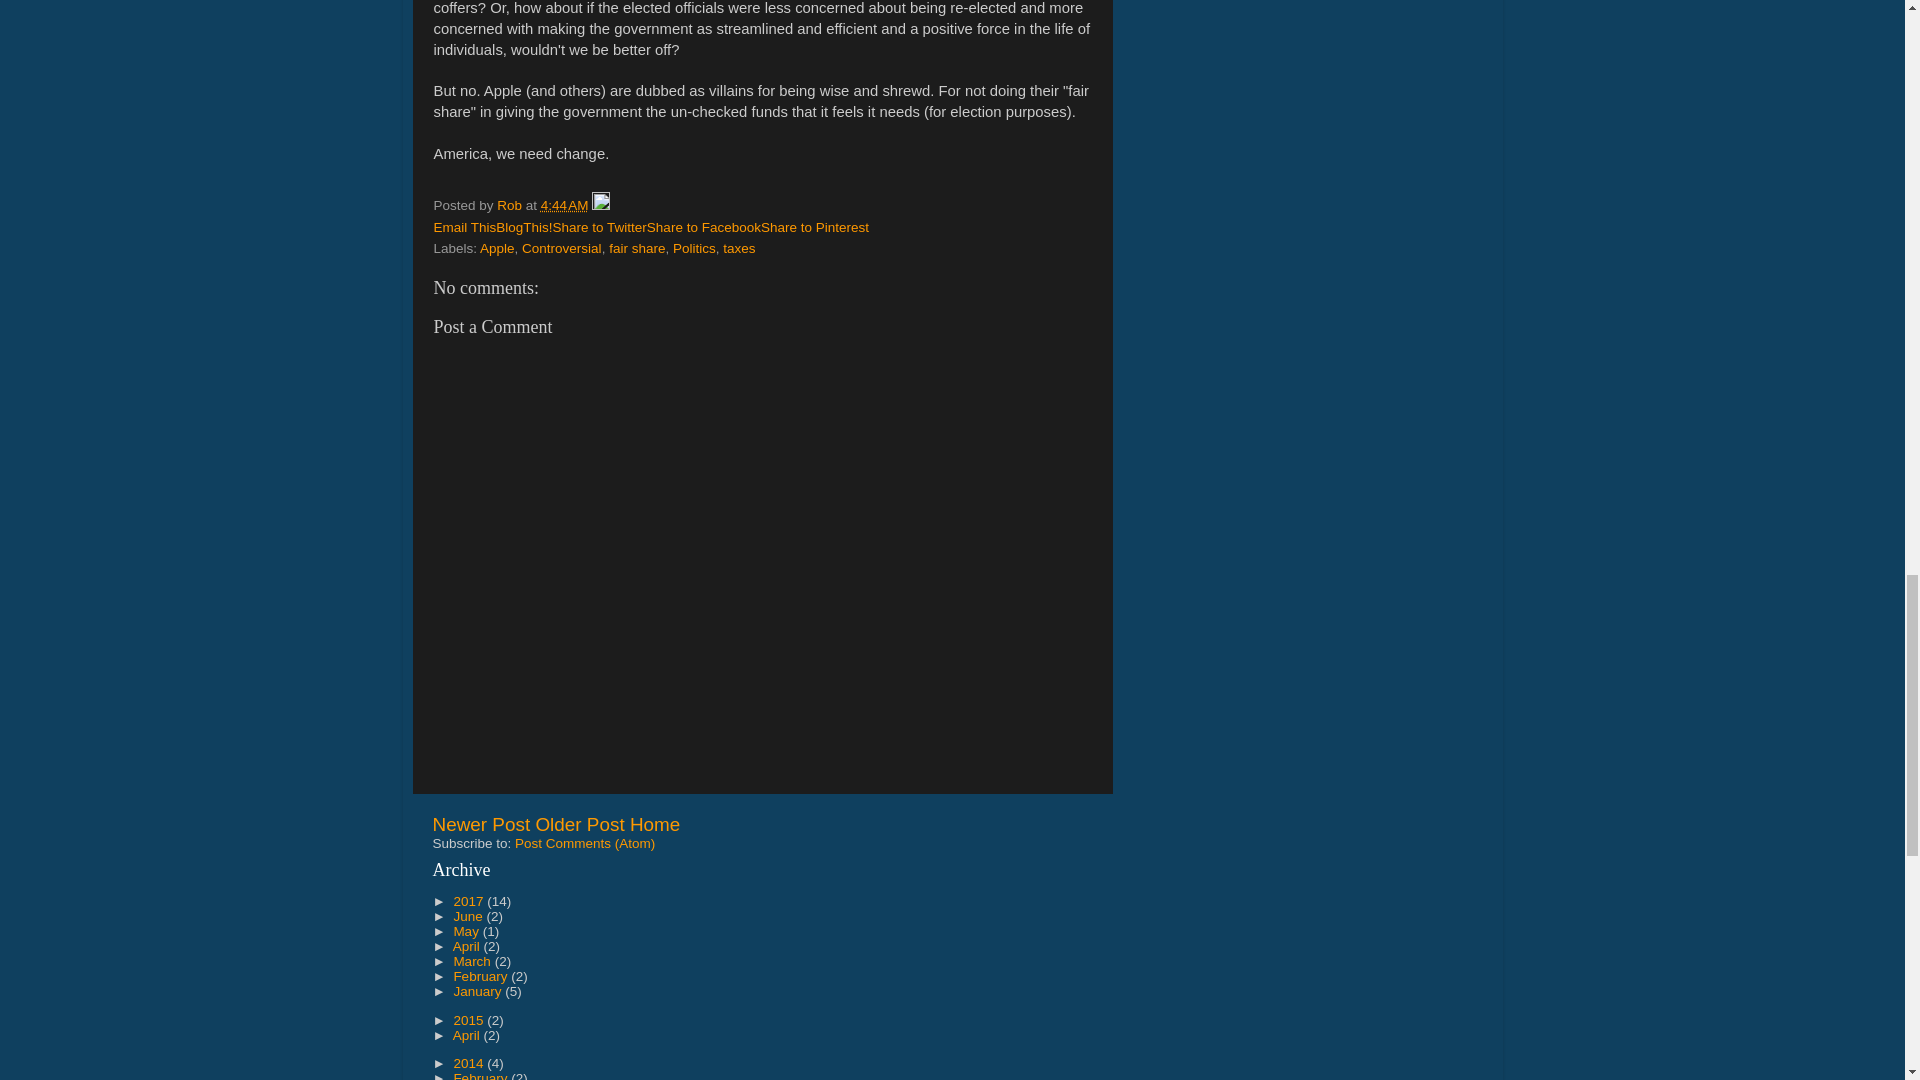 The width and height of the screenshot is (1920, 1080). Describe the element at coordinates (524, 228) in the screenshot. I see `BlogThis!` at that location.